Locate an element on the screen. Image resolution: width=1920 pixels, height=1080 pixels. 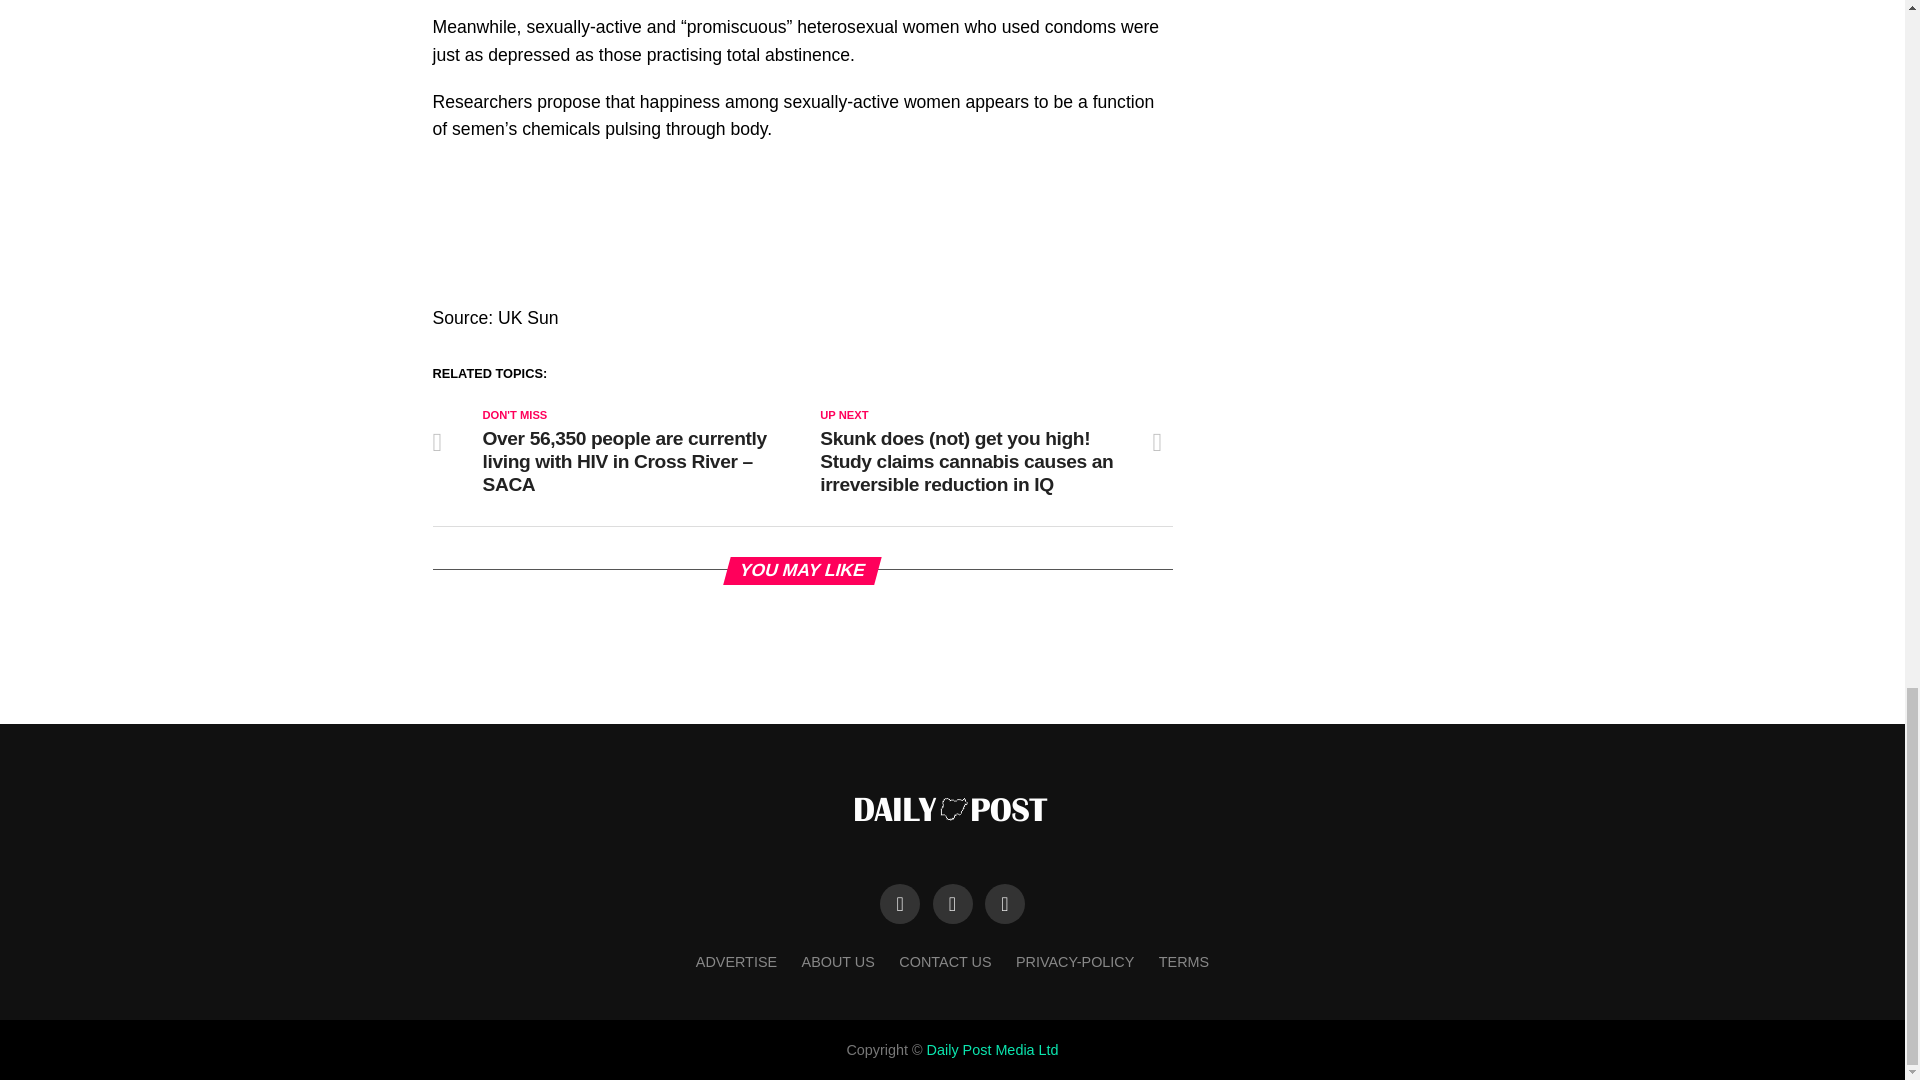
CONTACT US is located at coordinates (944, 961).